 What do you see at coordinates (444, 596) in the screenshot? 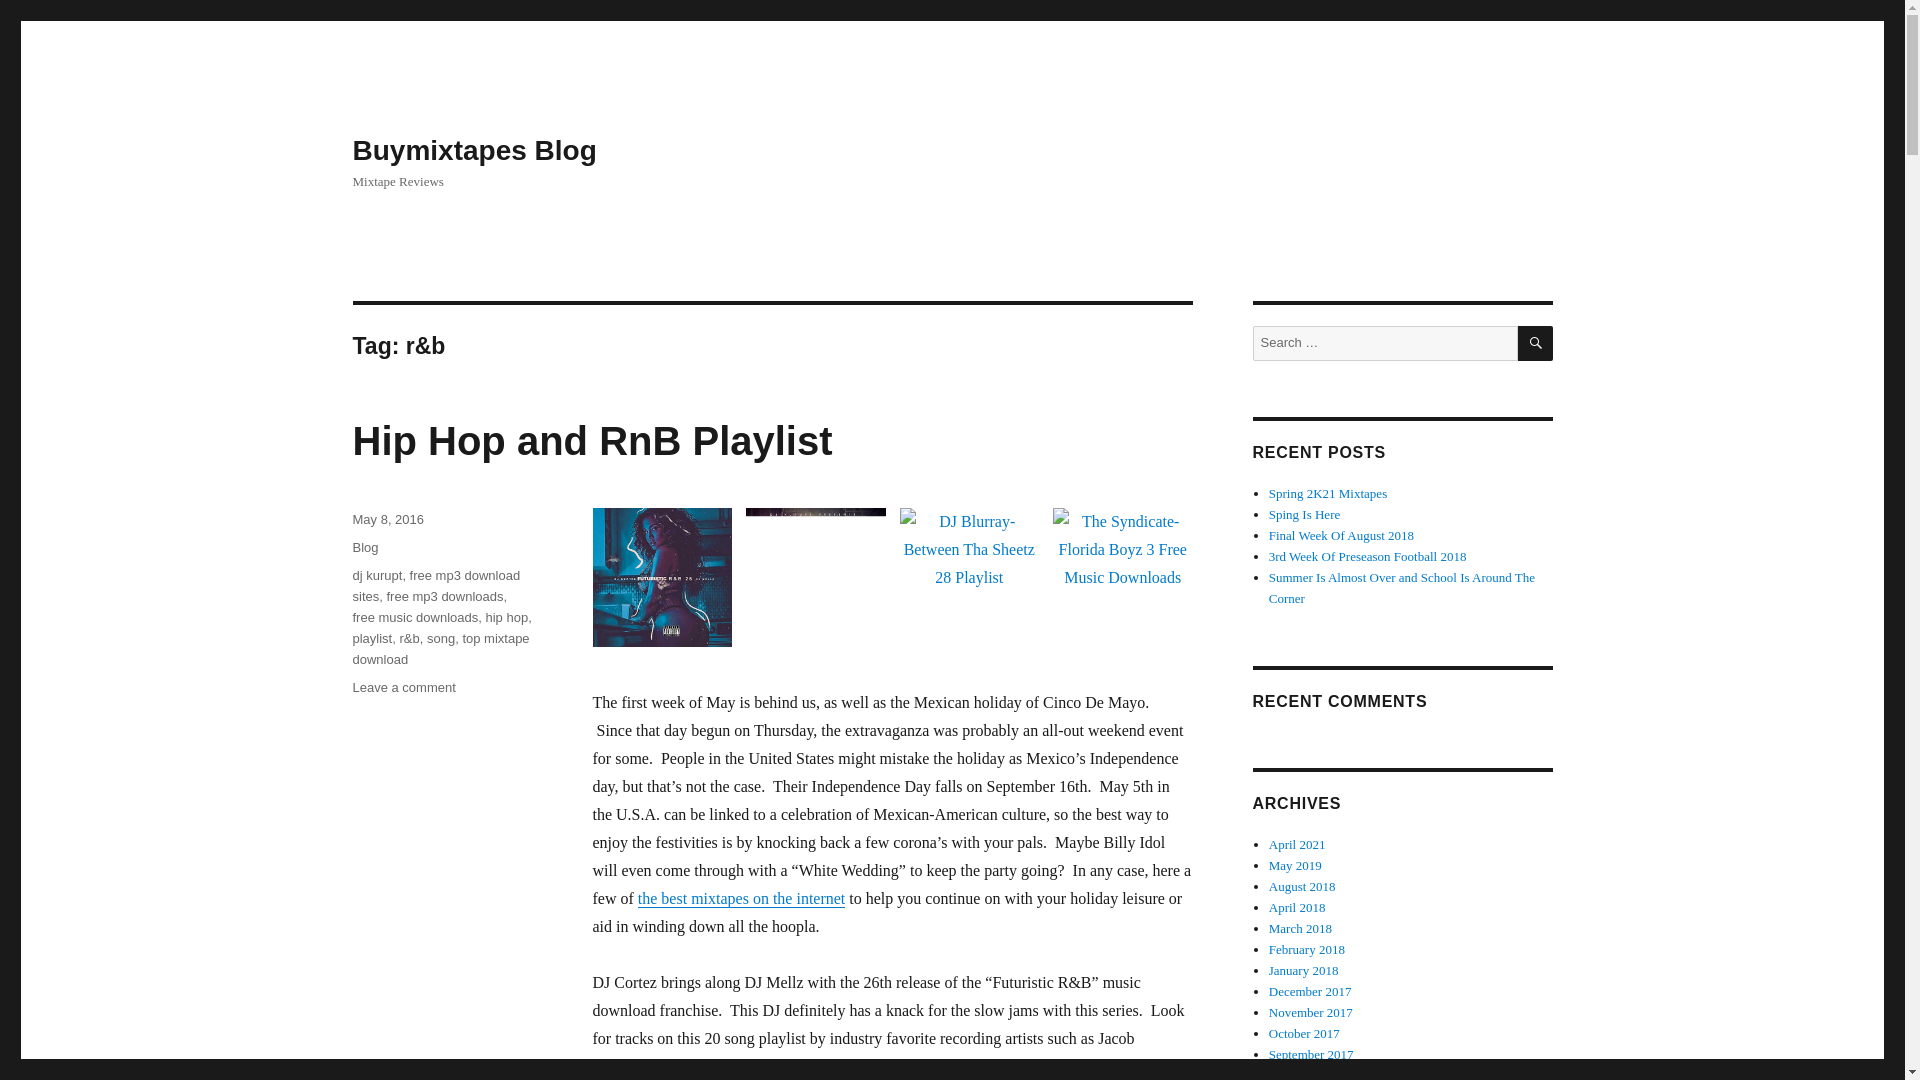
I see `top mixtape download` at bounding box center [444, 596].